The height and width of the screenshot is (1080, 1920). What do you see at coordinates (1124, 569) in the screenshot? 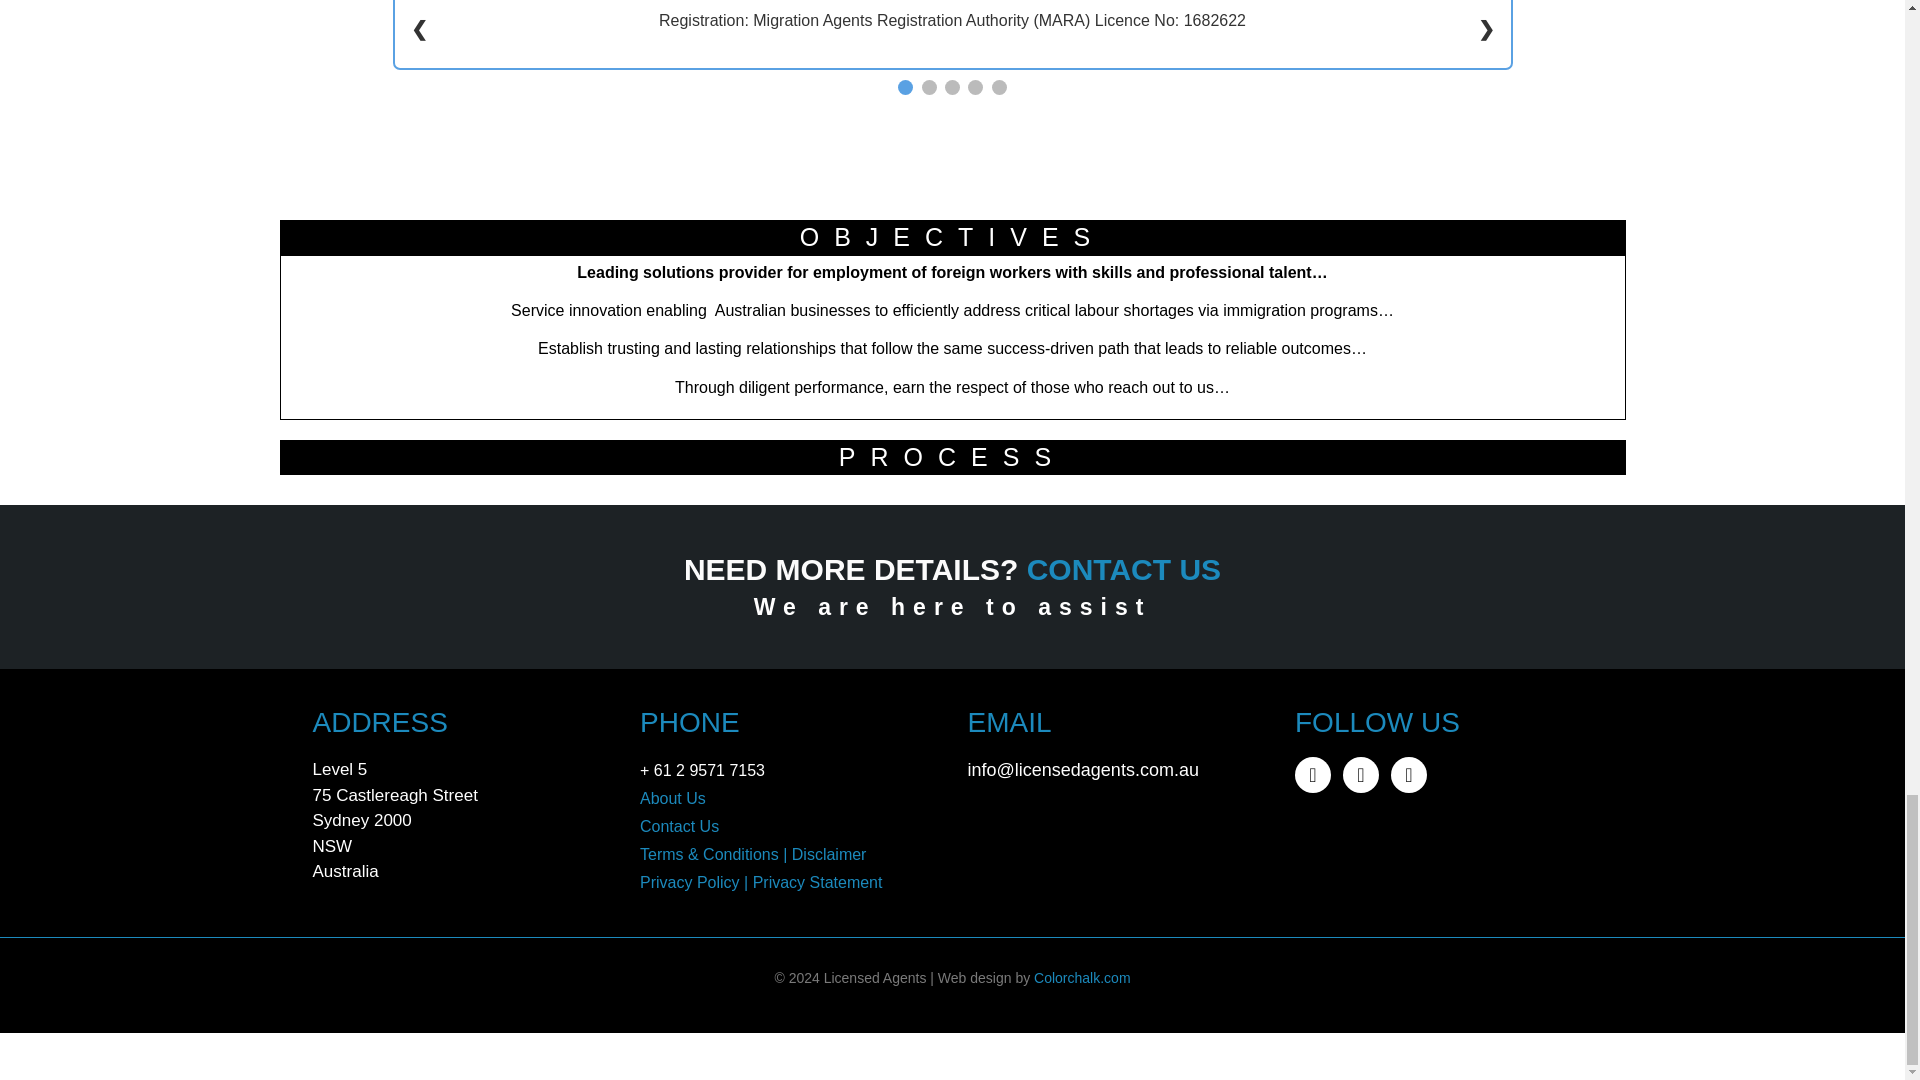
I see `CONTACT US` at bounding box center [1124, 569].